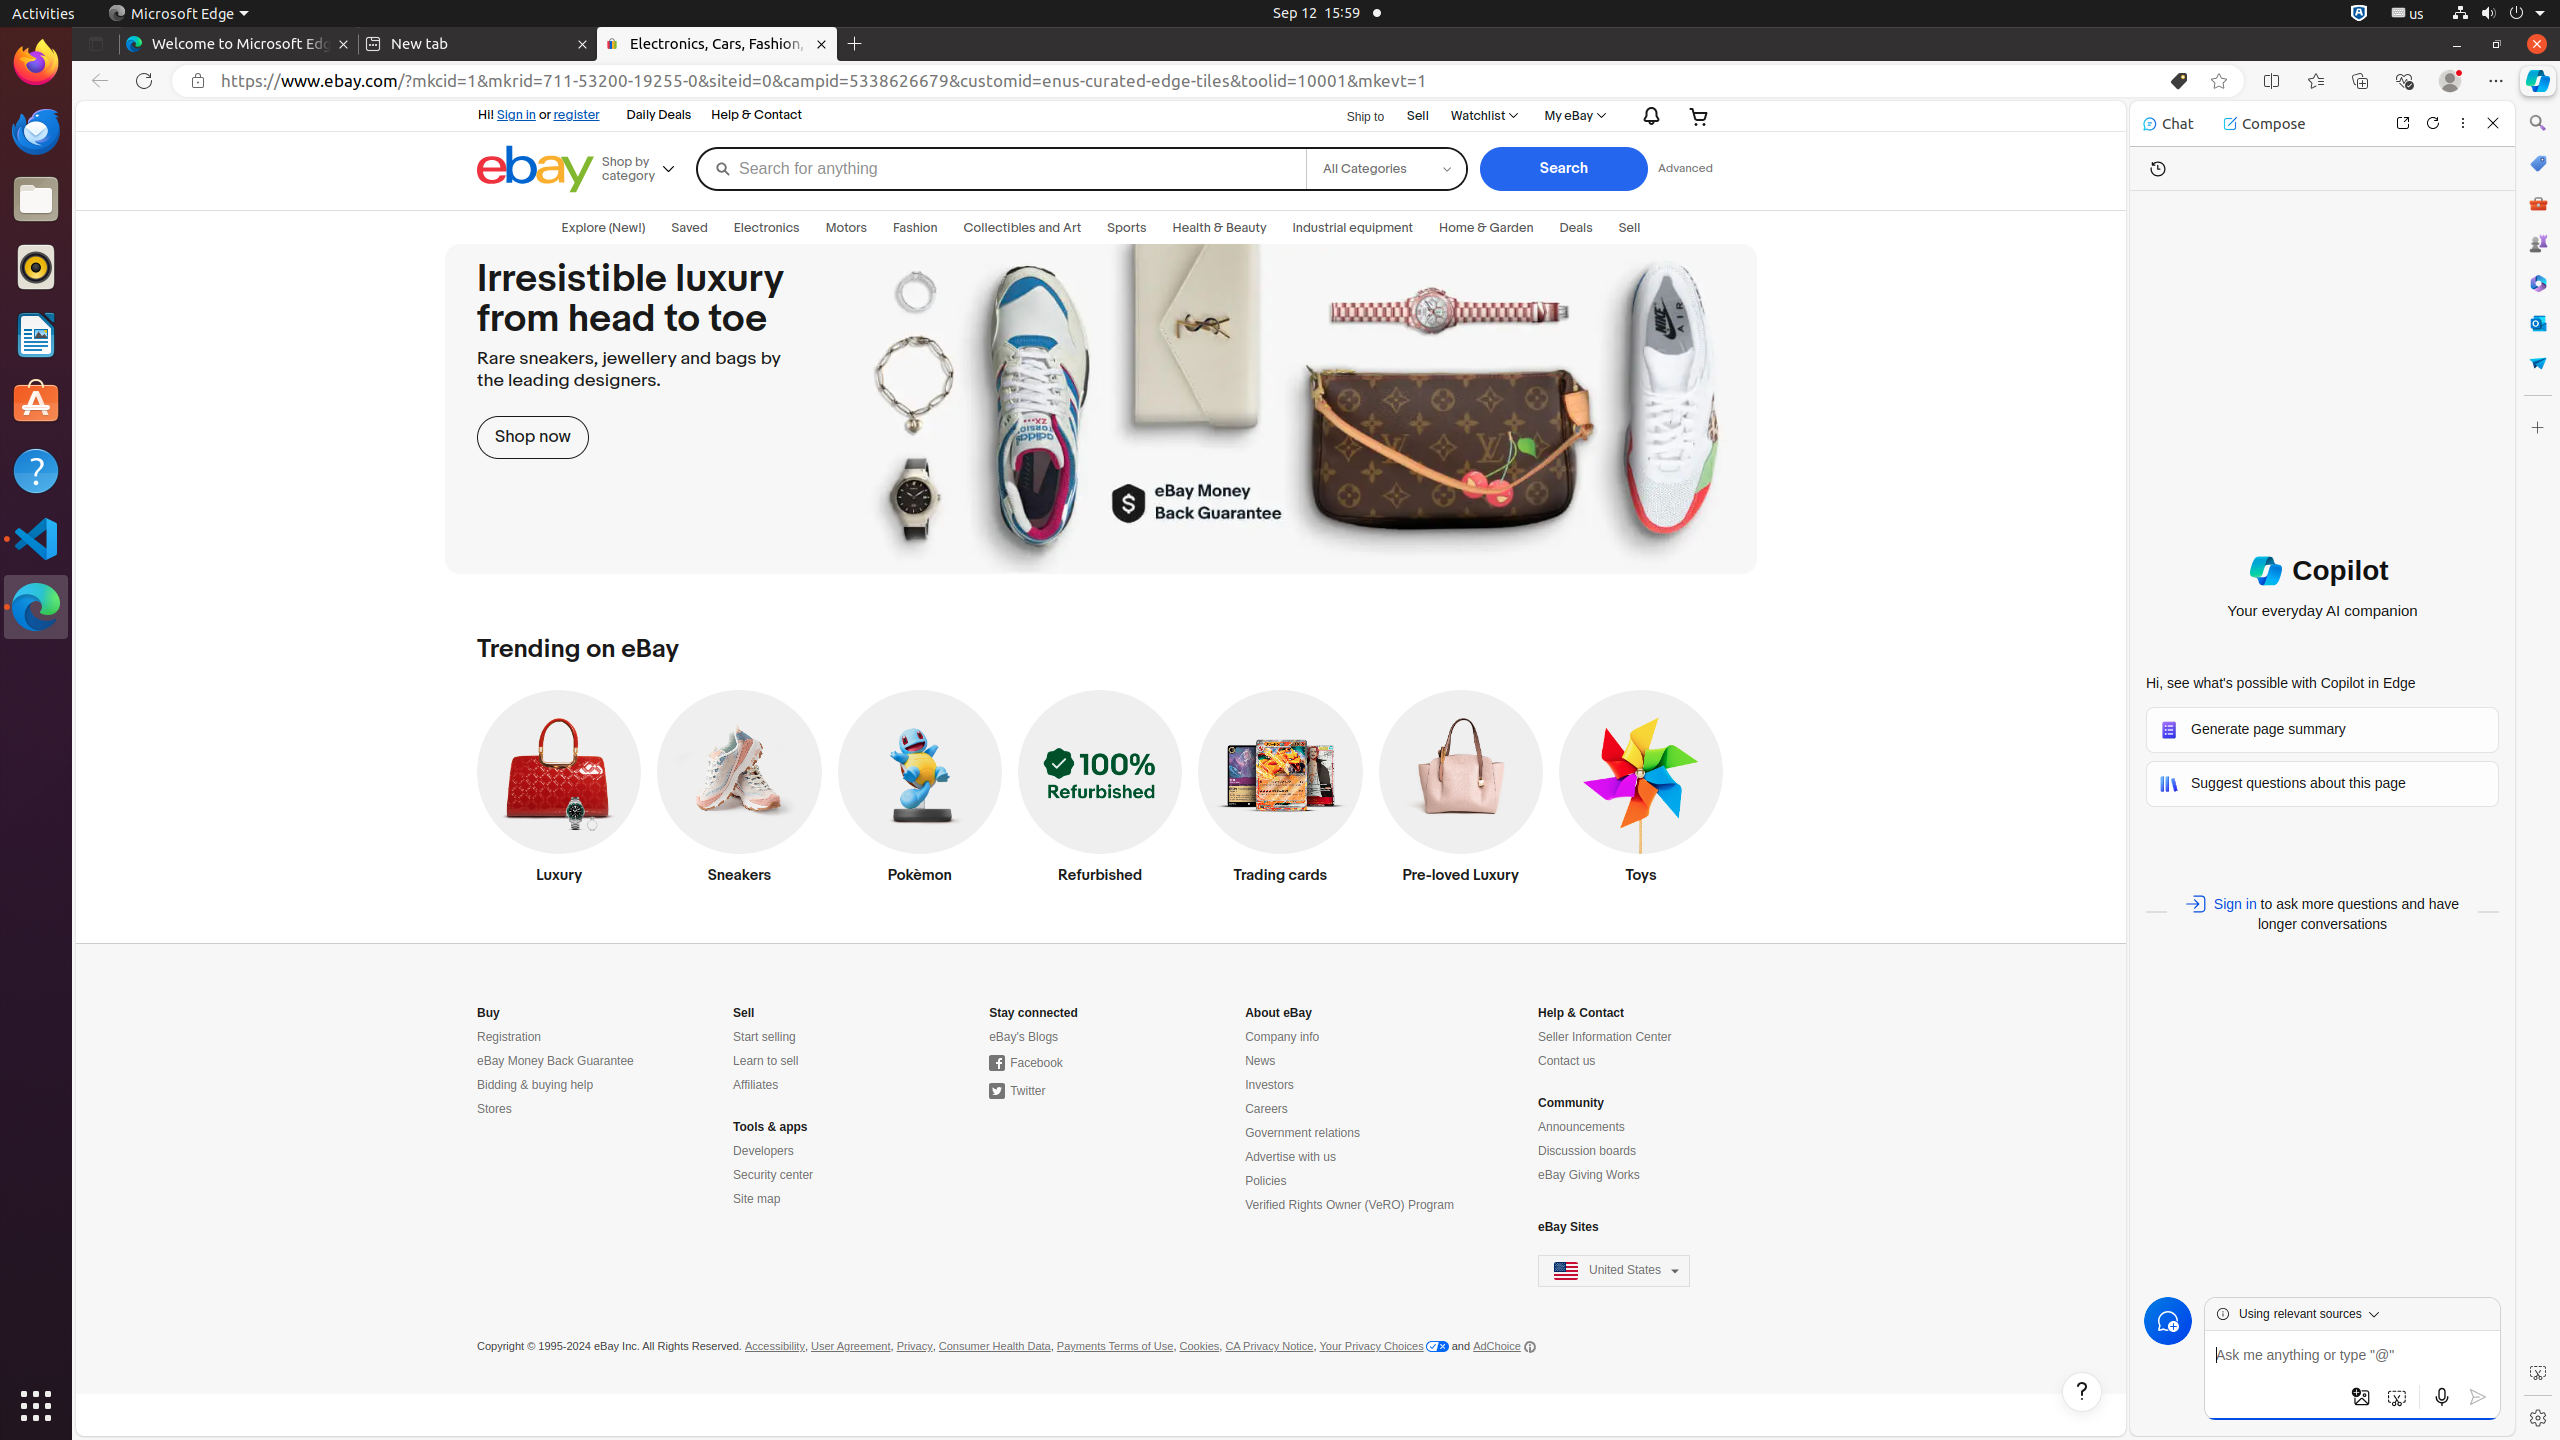  I want to click on Sneakers, so click(740, 792).